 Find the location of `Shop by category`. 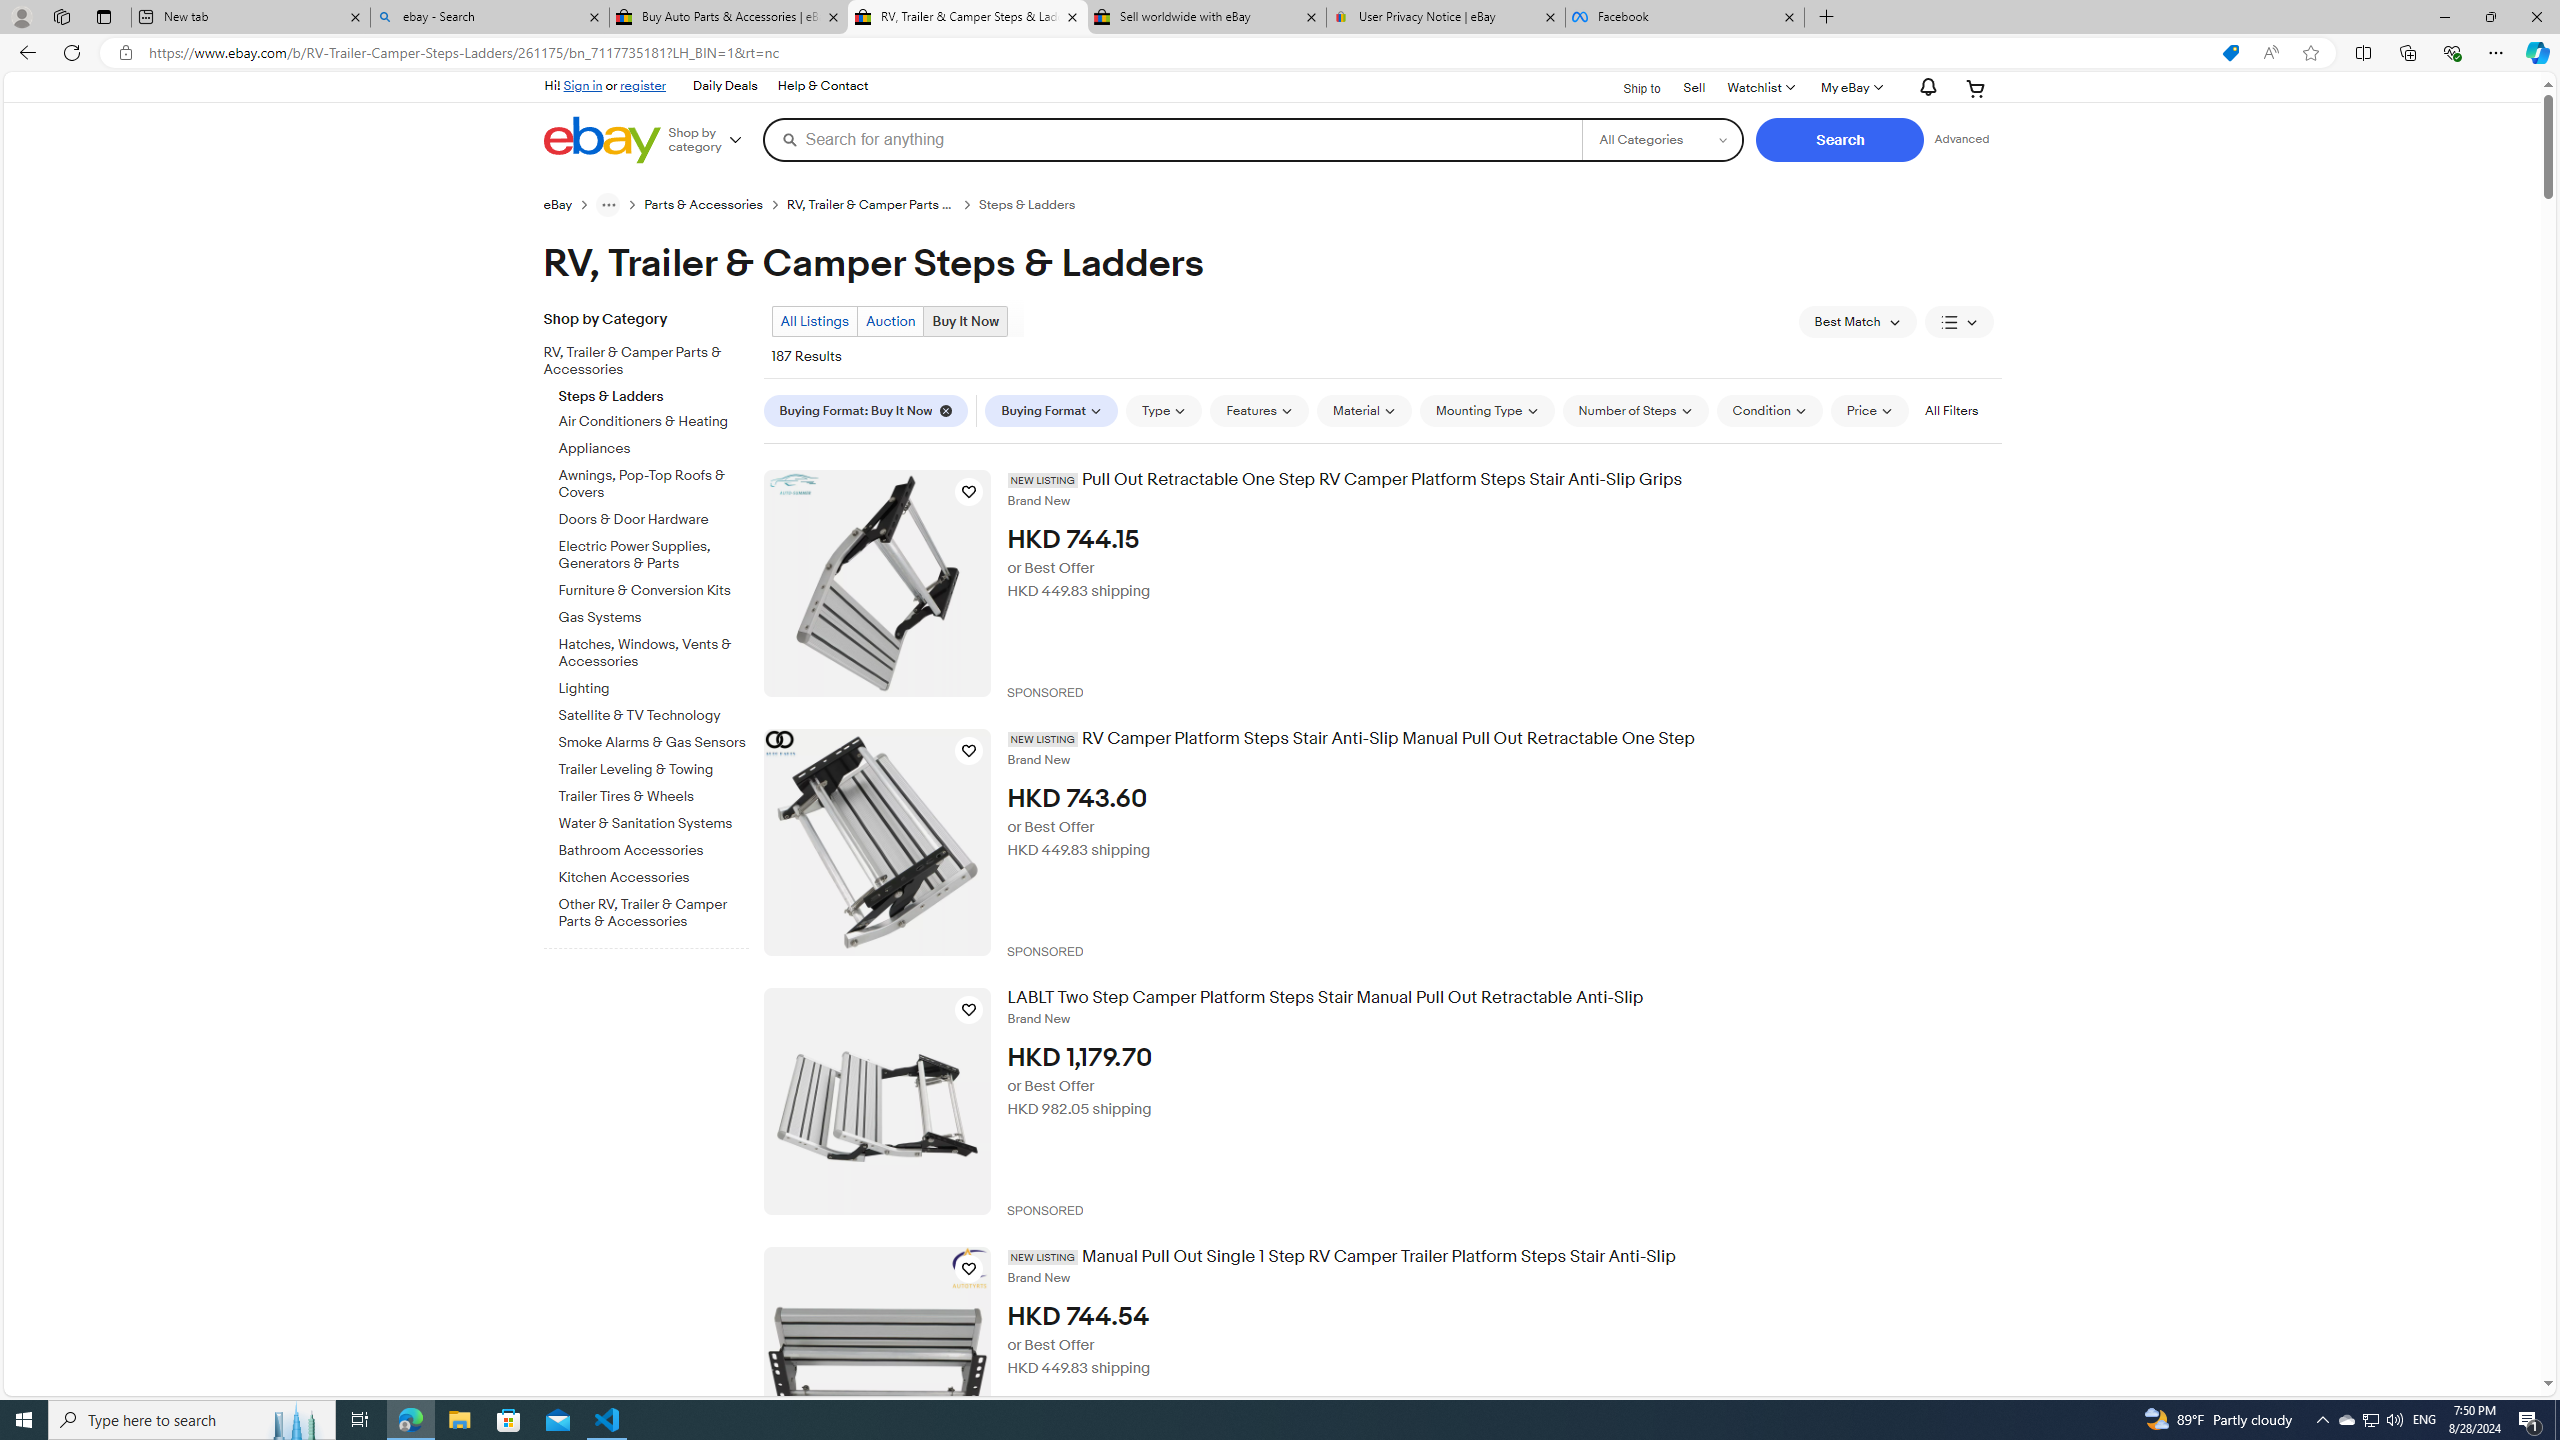

Shop by category is located at coordinates (712, 140).